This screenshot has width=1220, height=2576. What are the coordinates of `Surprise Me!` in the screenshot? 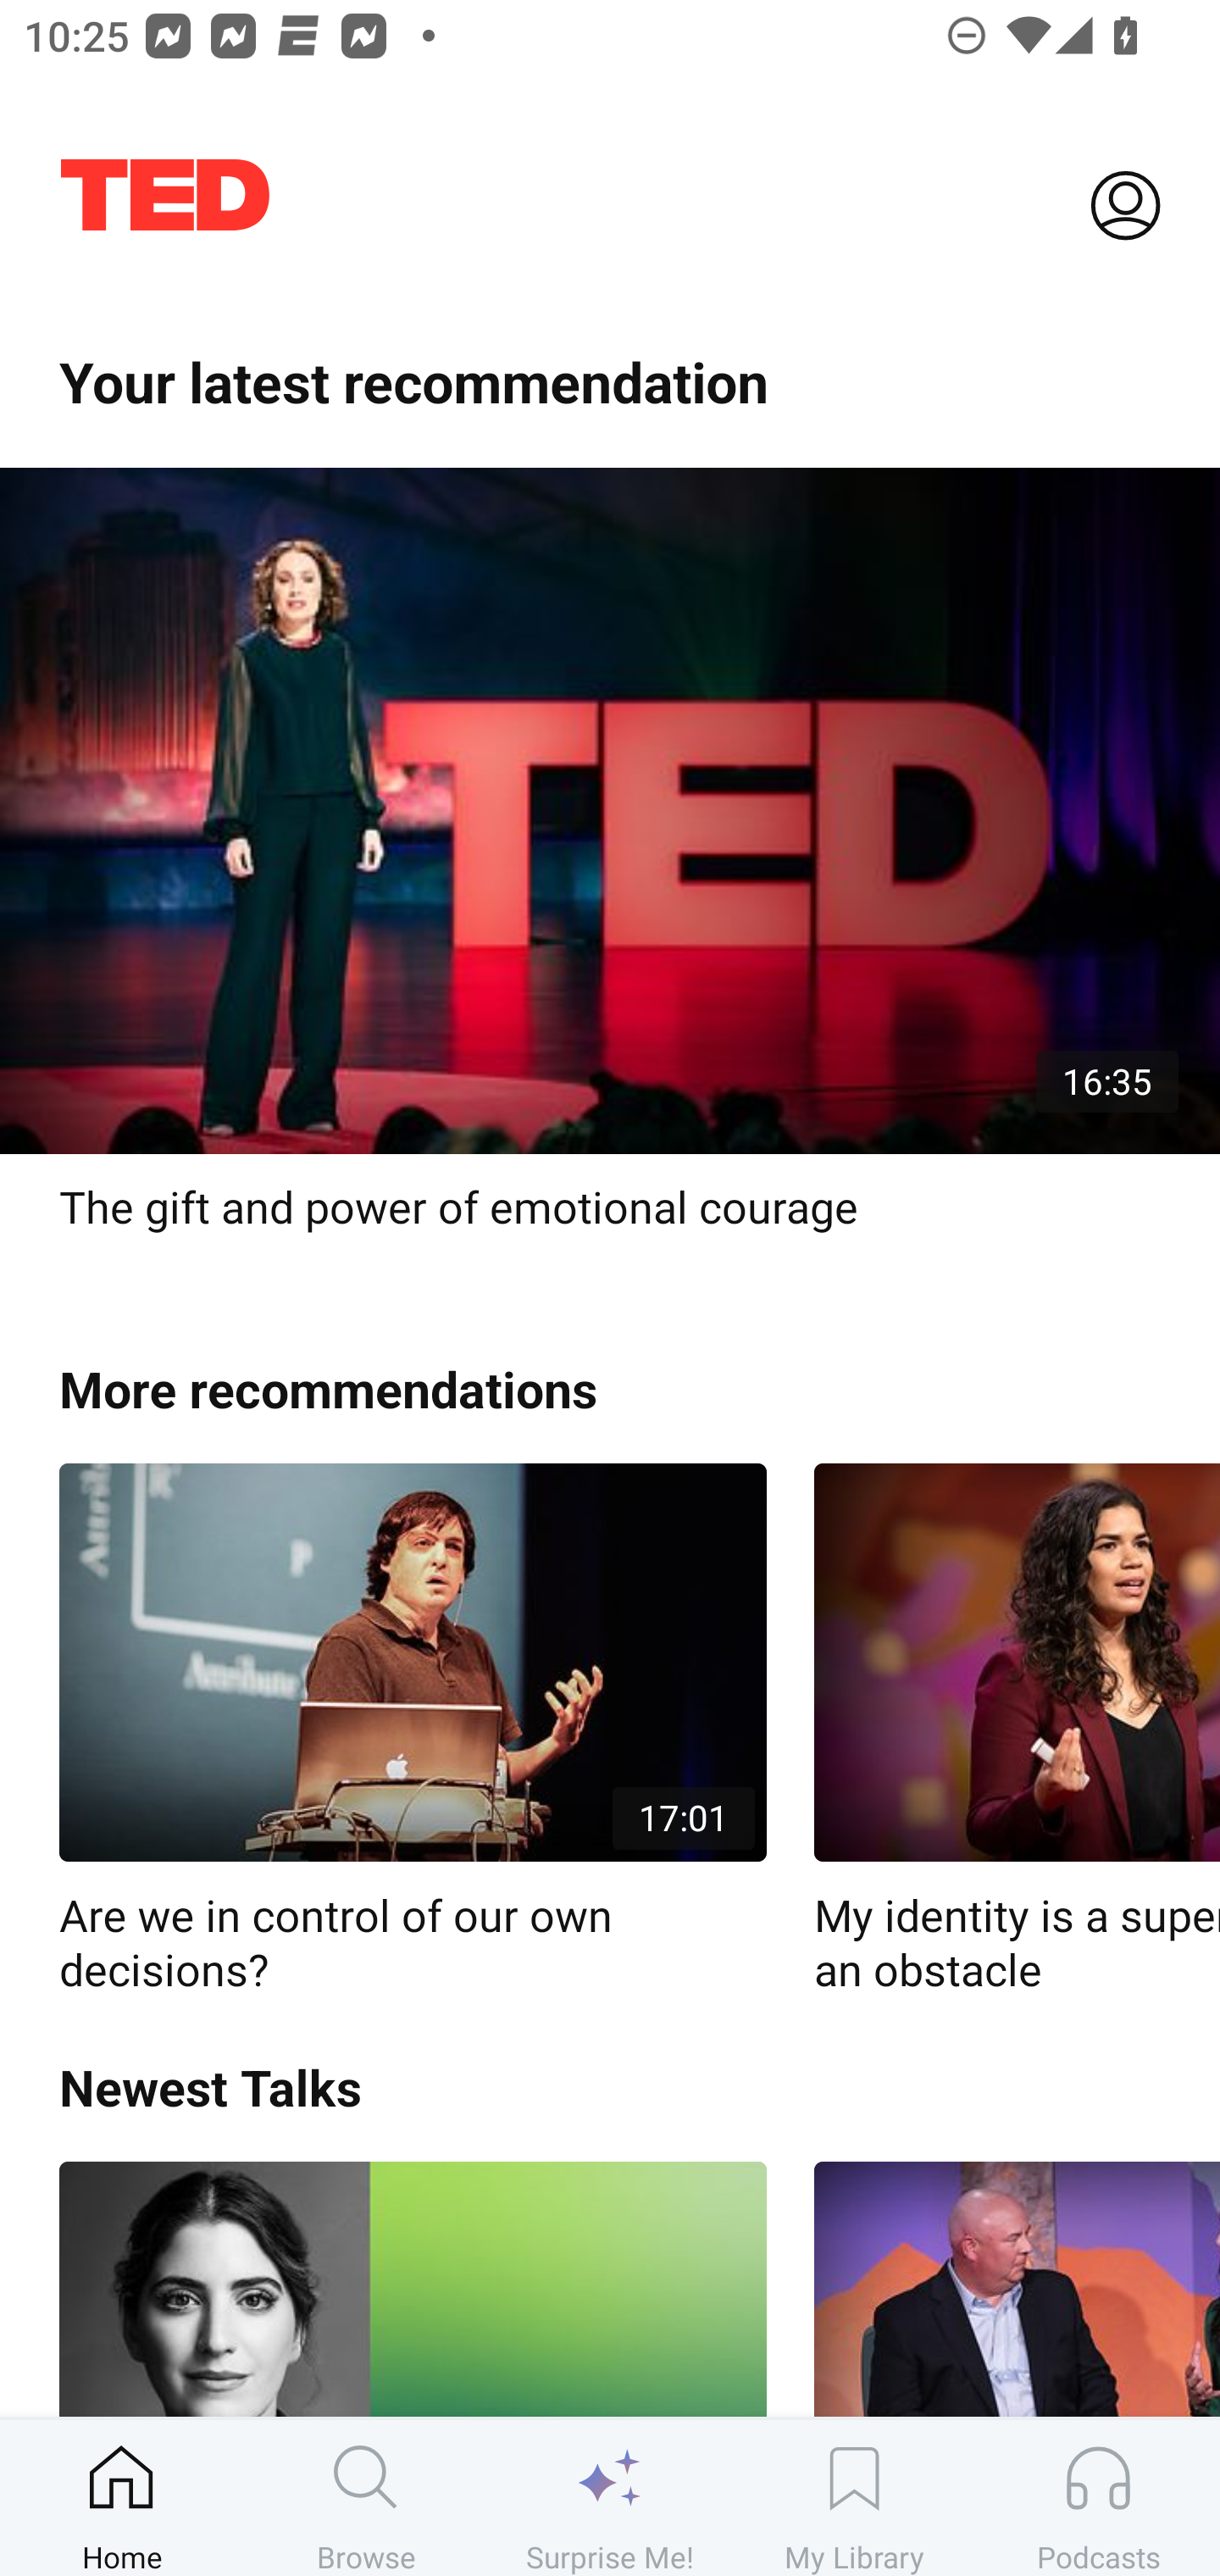 It's located at (610, 2497).